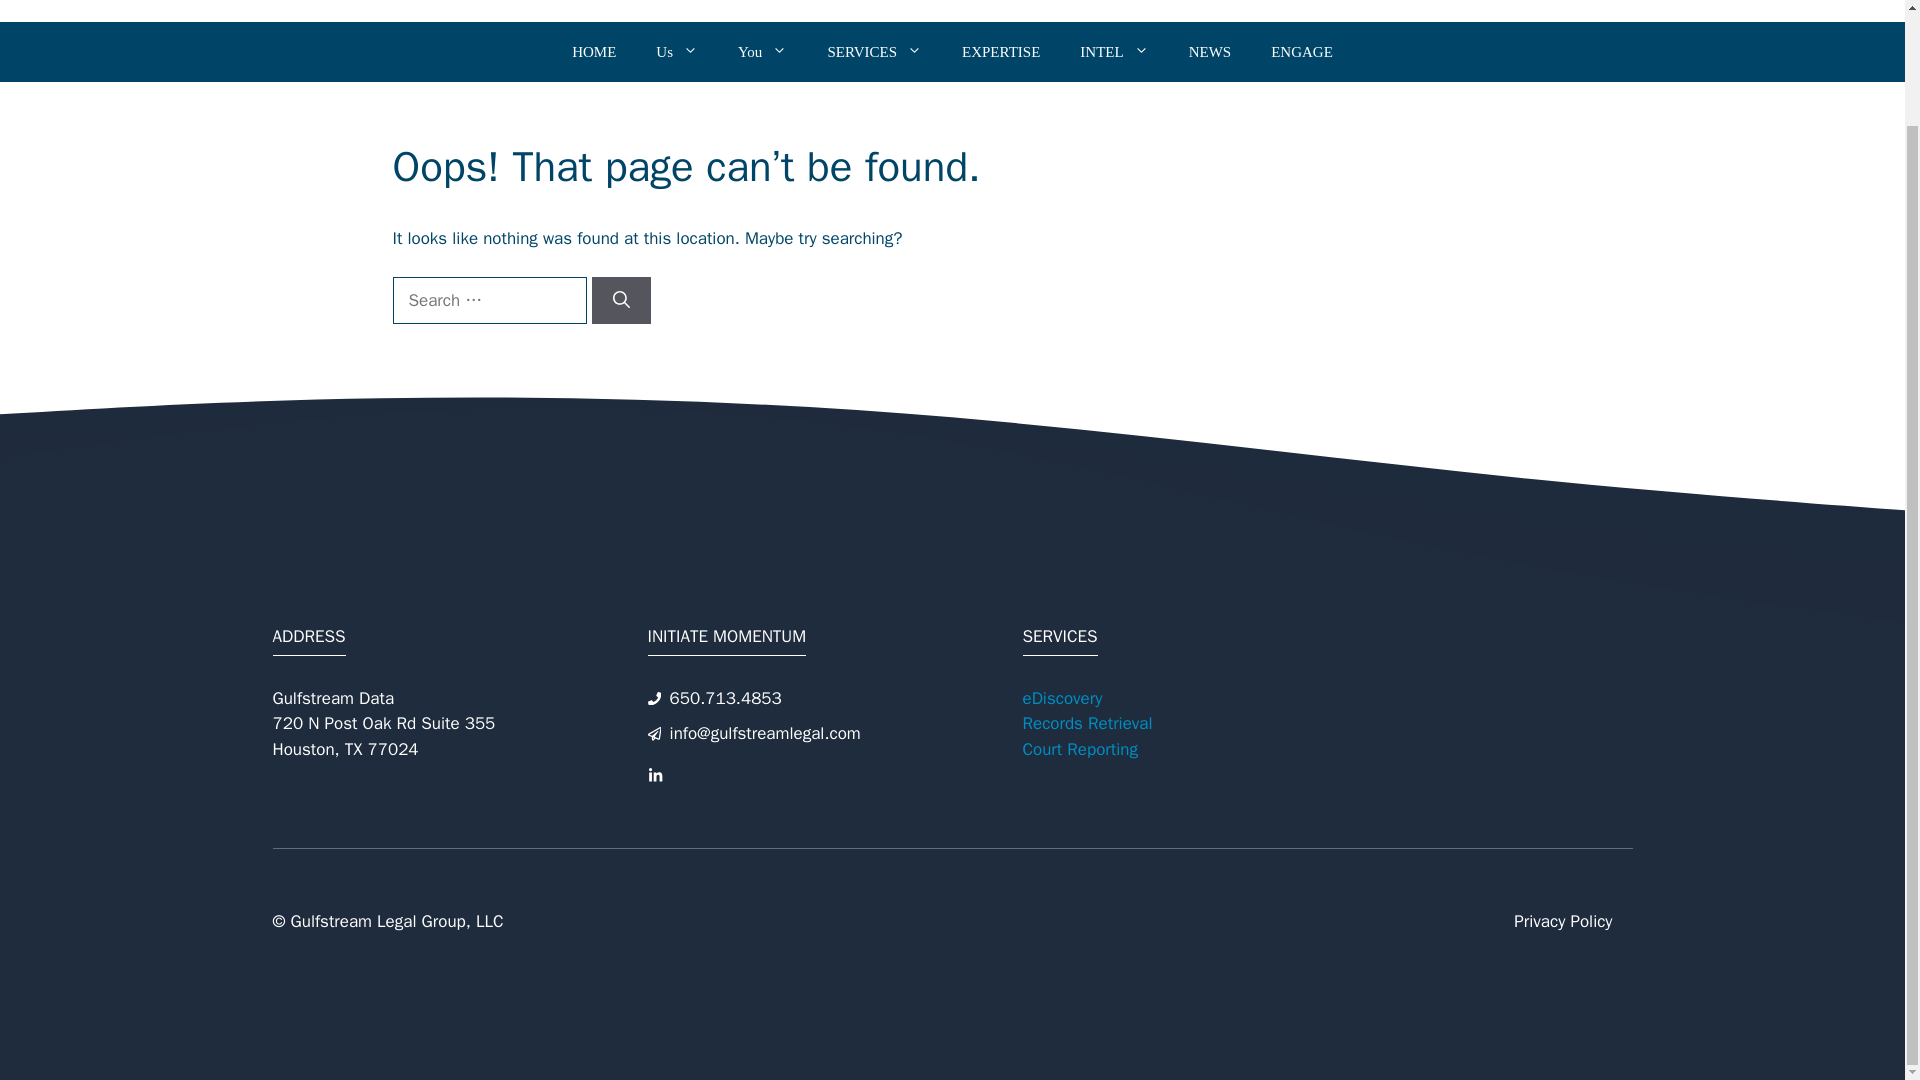  Describe the element at coordinates (594, 52) in the screenshot. I see `HOME` at that location.